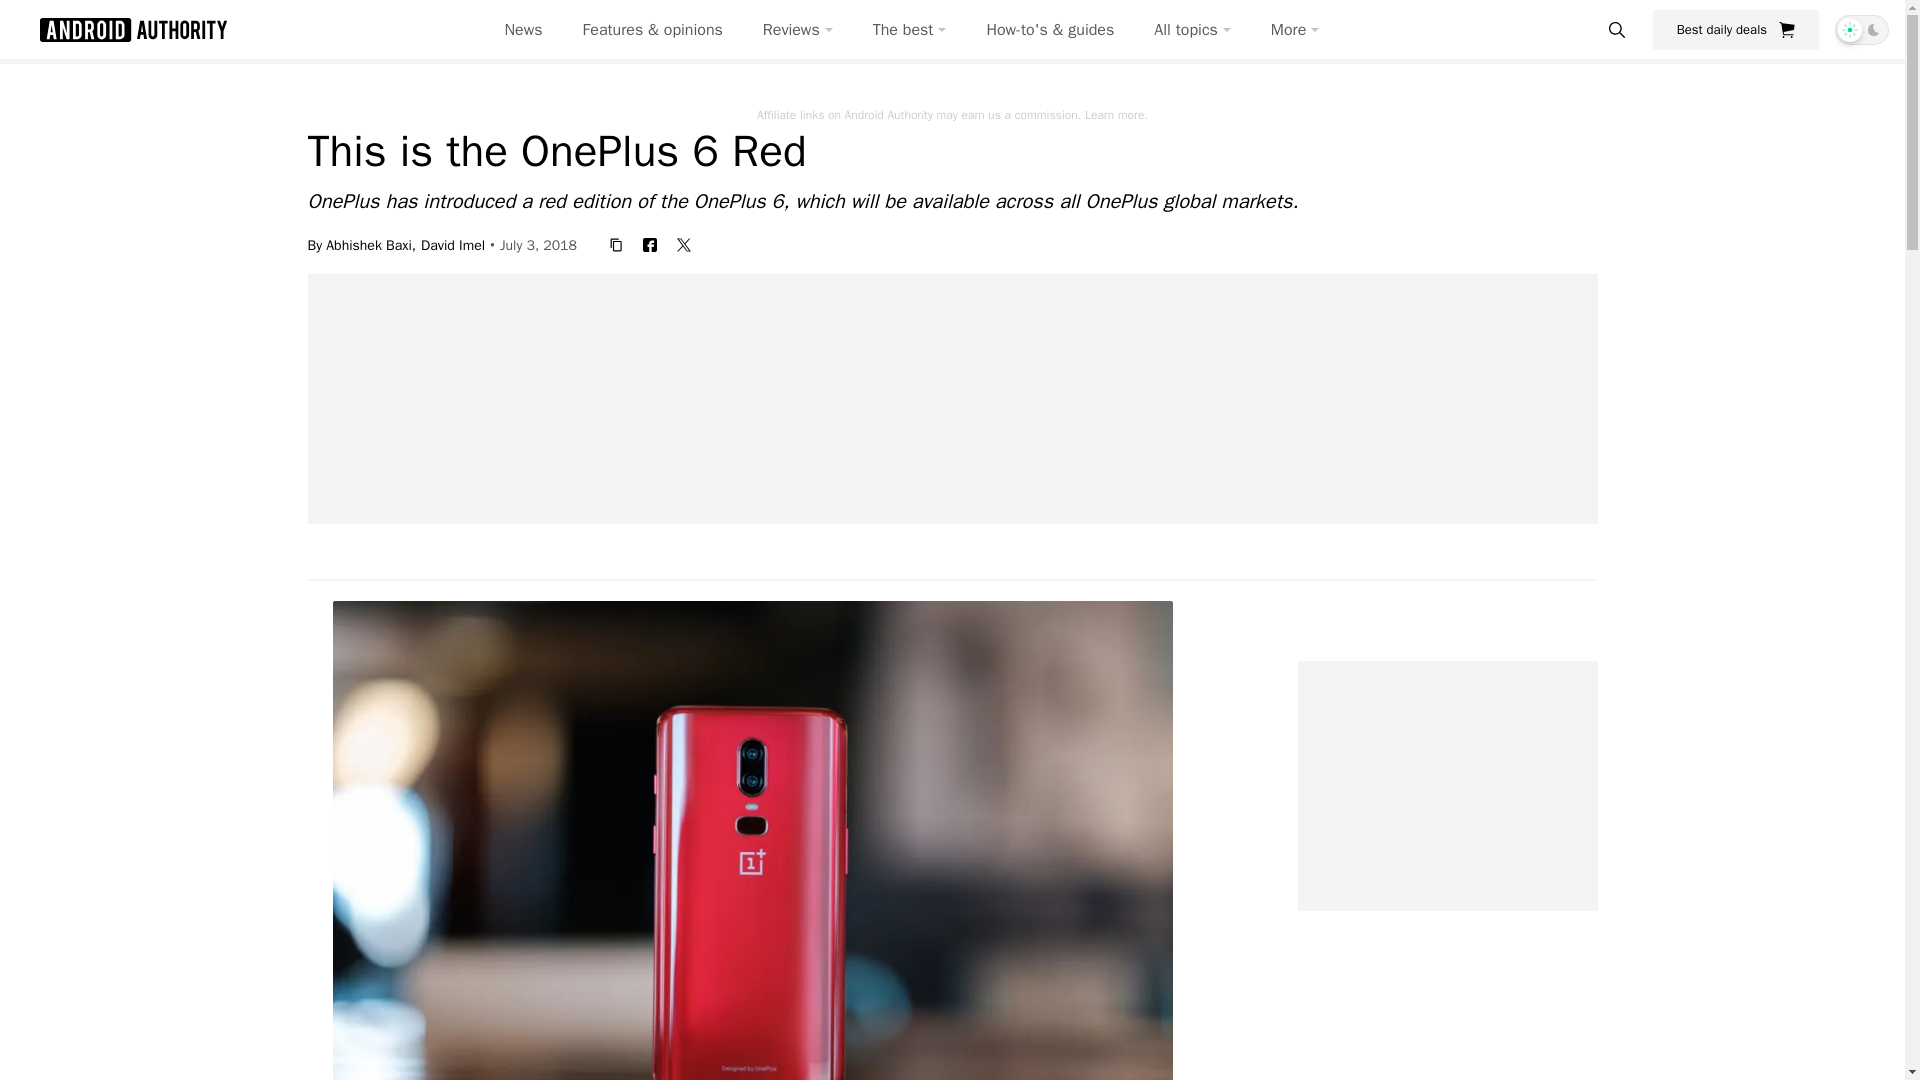 Image resolution: width=1920 pixels, height=1080 pixels. What do you see at coordinates (683, 244) in the screenshot?
I see `twitter` at bounding box center [683, 244].